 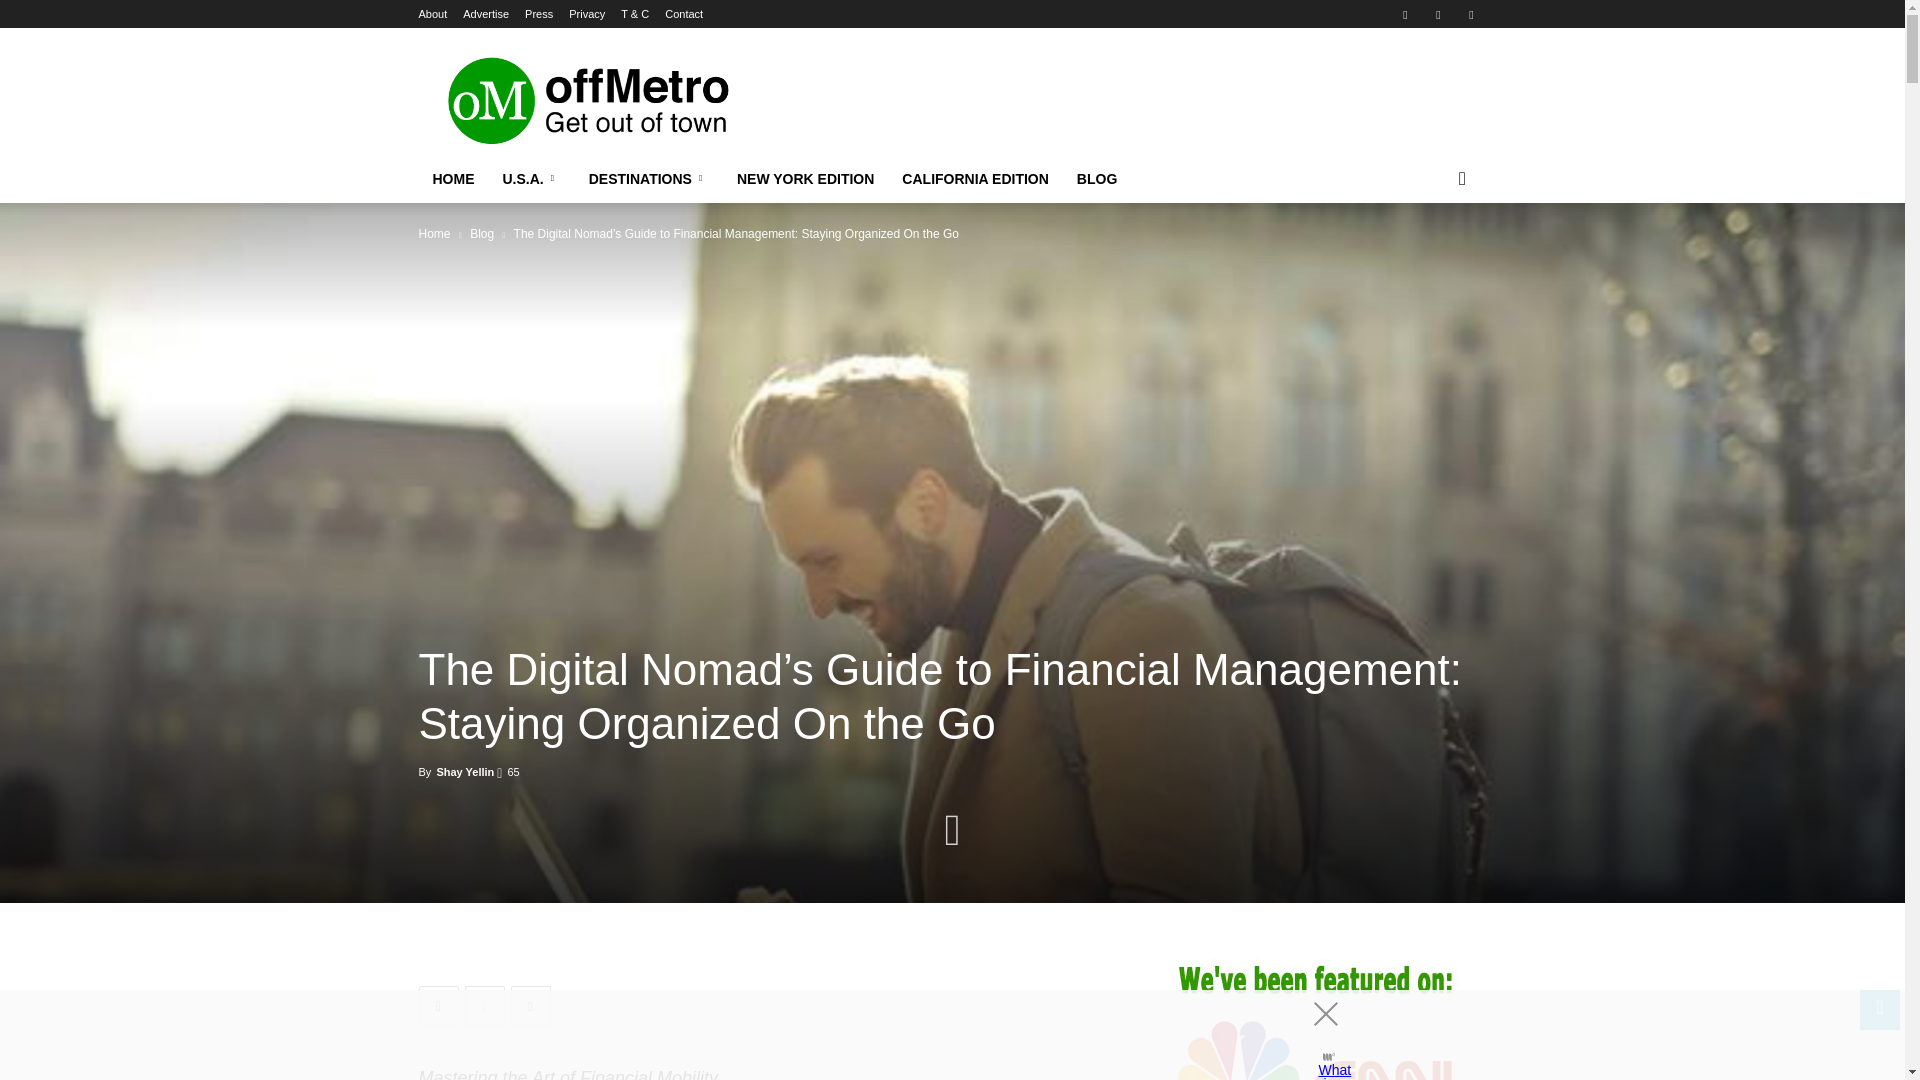 What do you see at coordinates (586, 14) in the screenshot?
I see `Privacy` at bounding box center [586, 14].